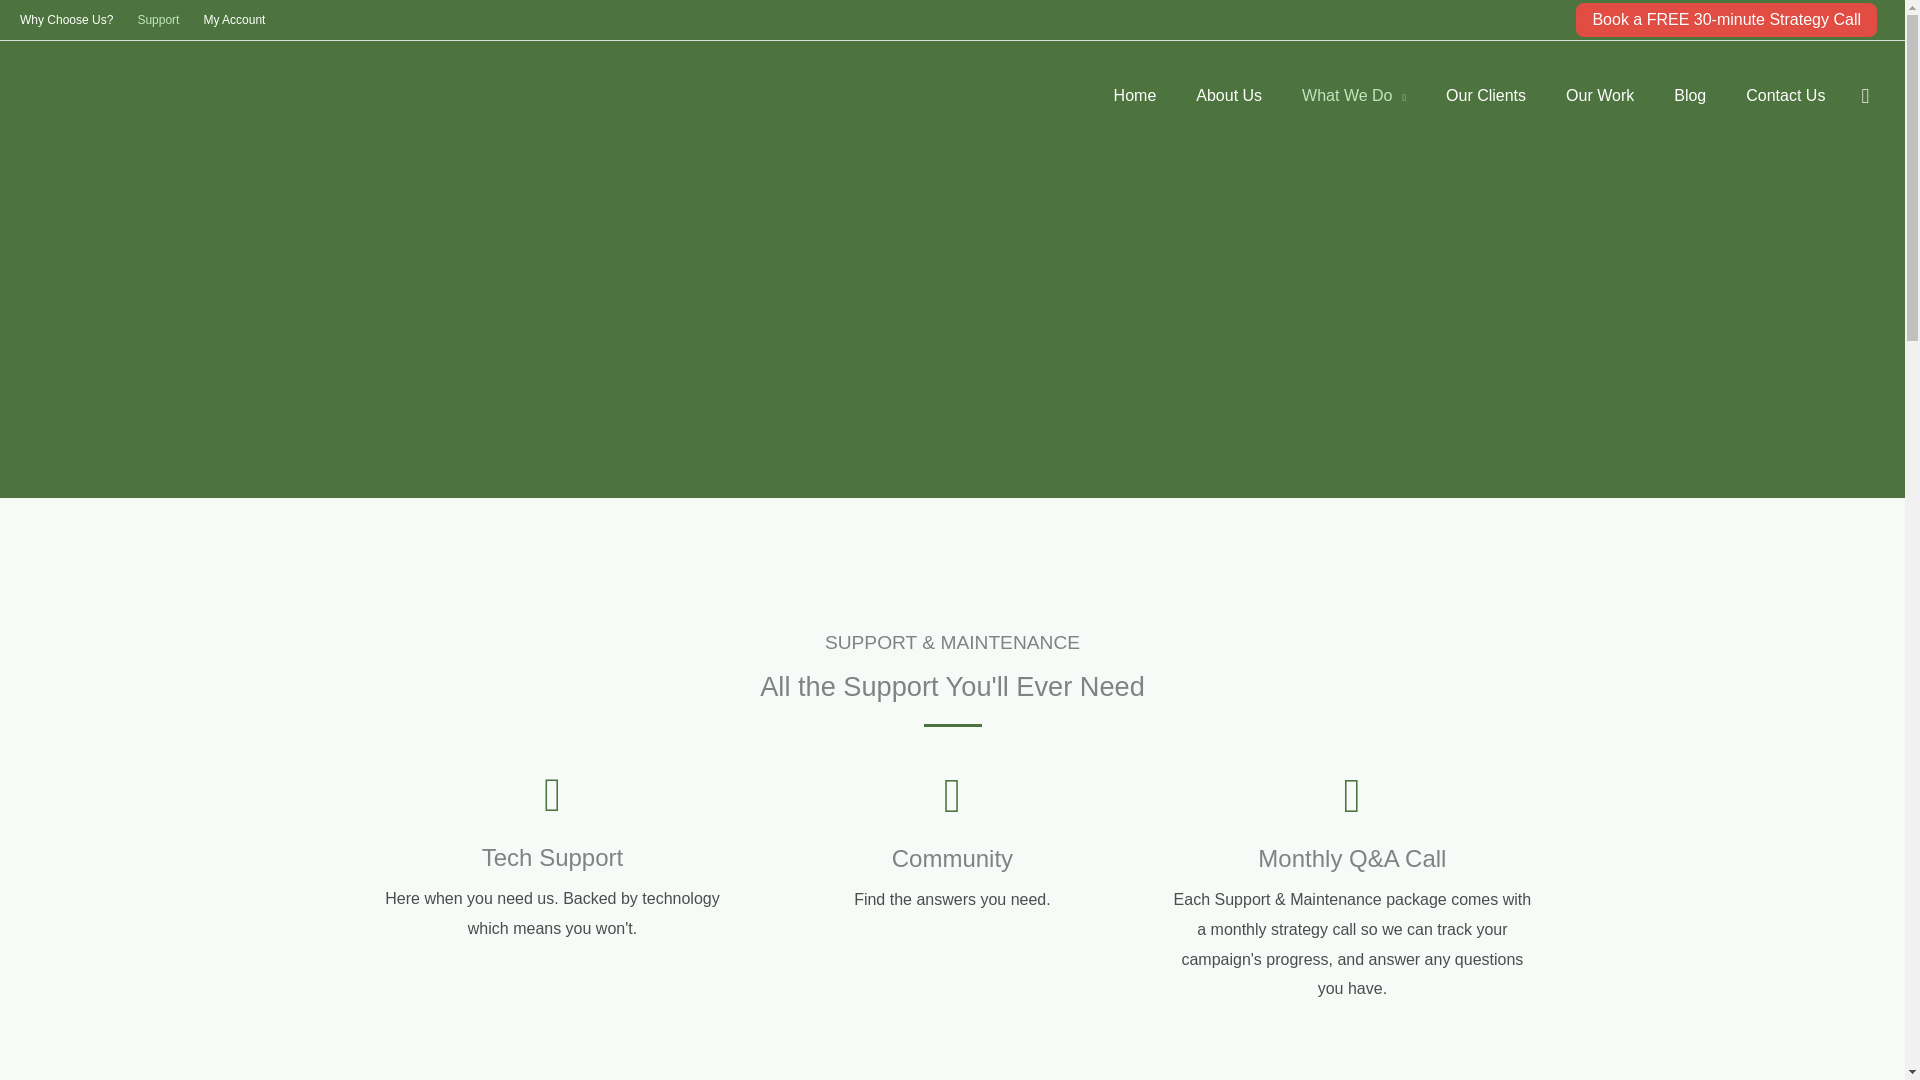  What do you see at coordinates (1486, 96) in the screenshot?
I see `Our Clients` at bounding box center [1486, 96].